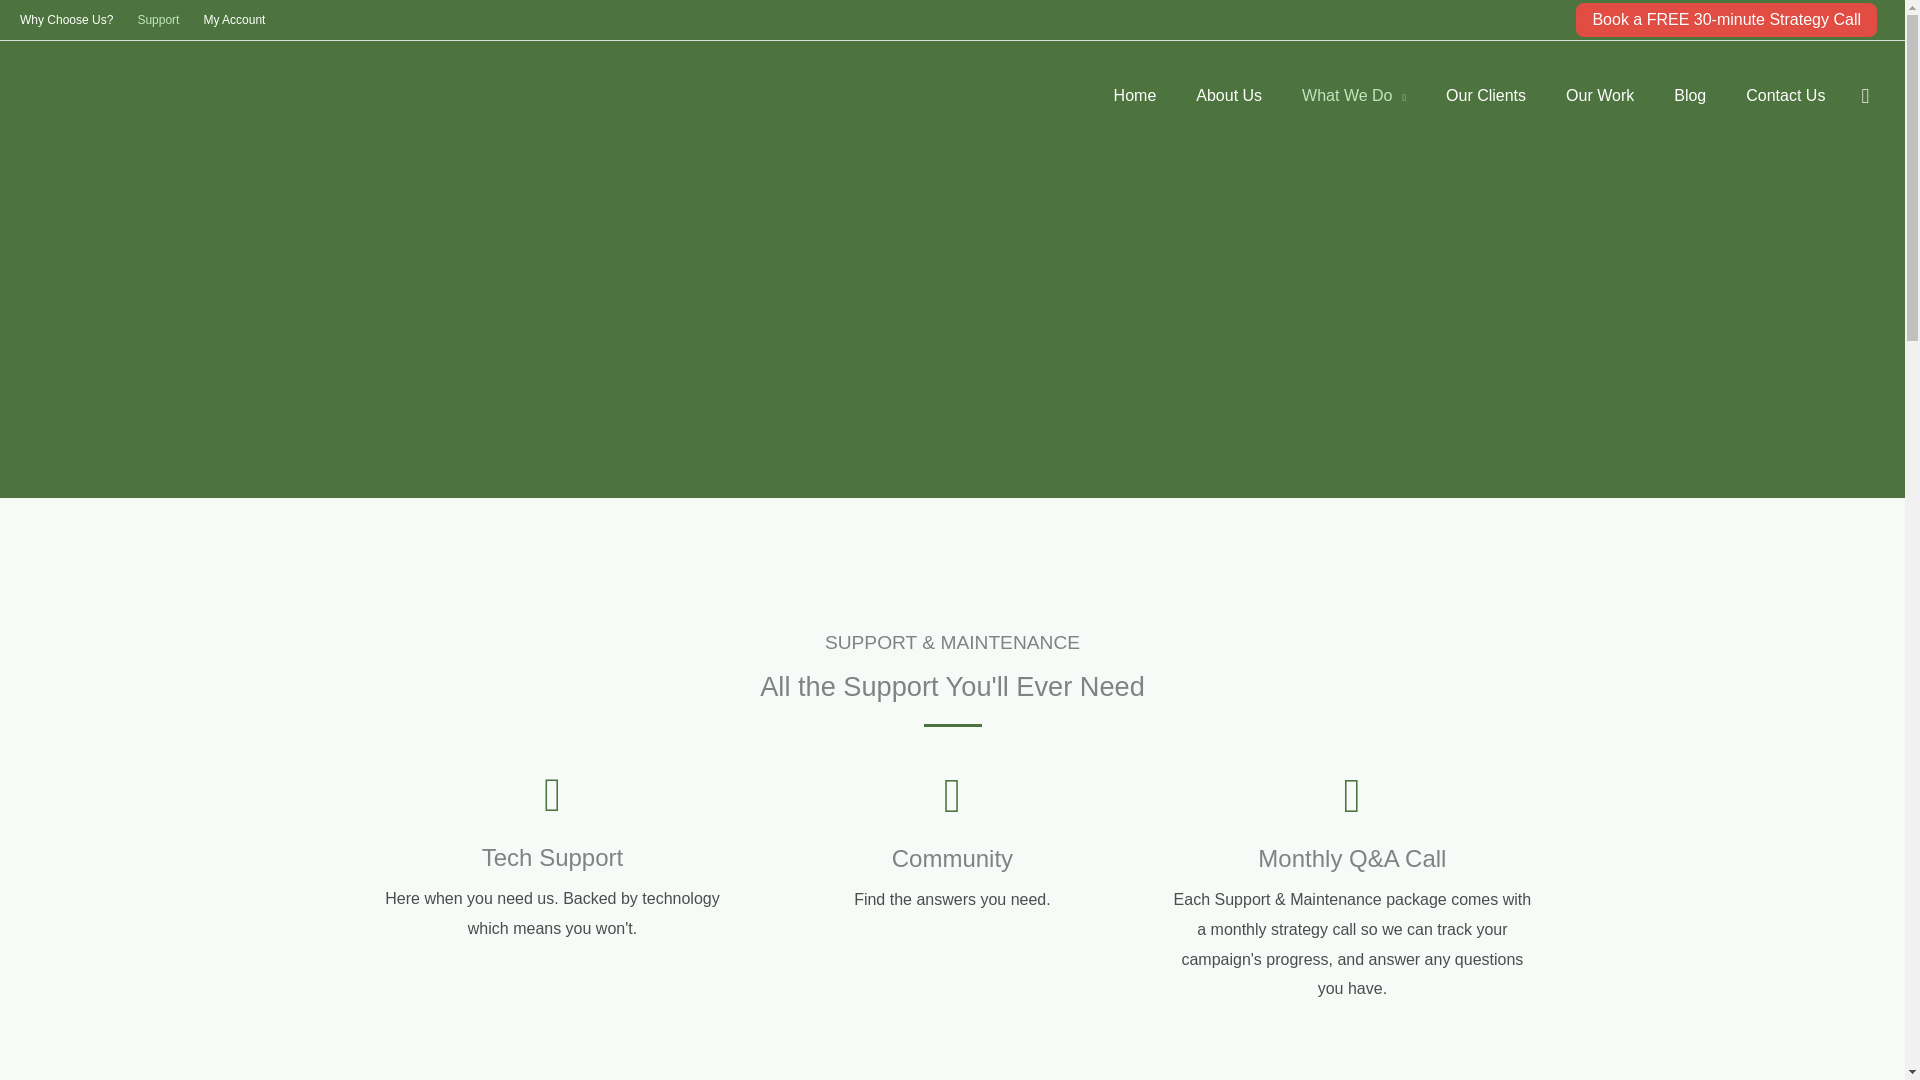  What do you see at coordinates (1486, 96) in the screenshot?
I see `Our Clients` at bounding box center [1486, 96].